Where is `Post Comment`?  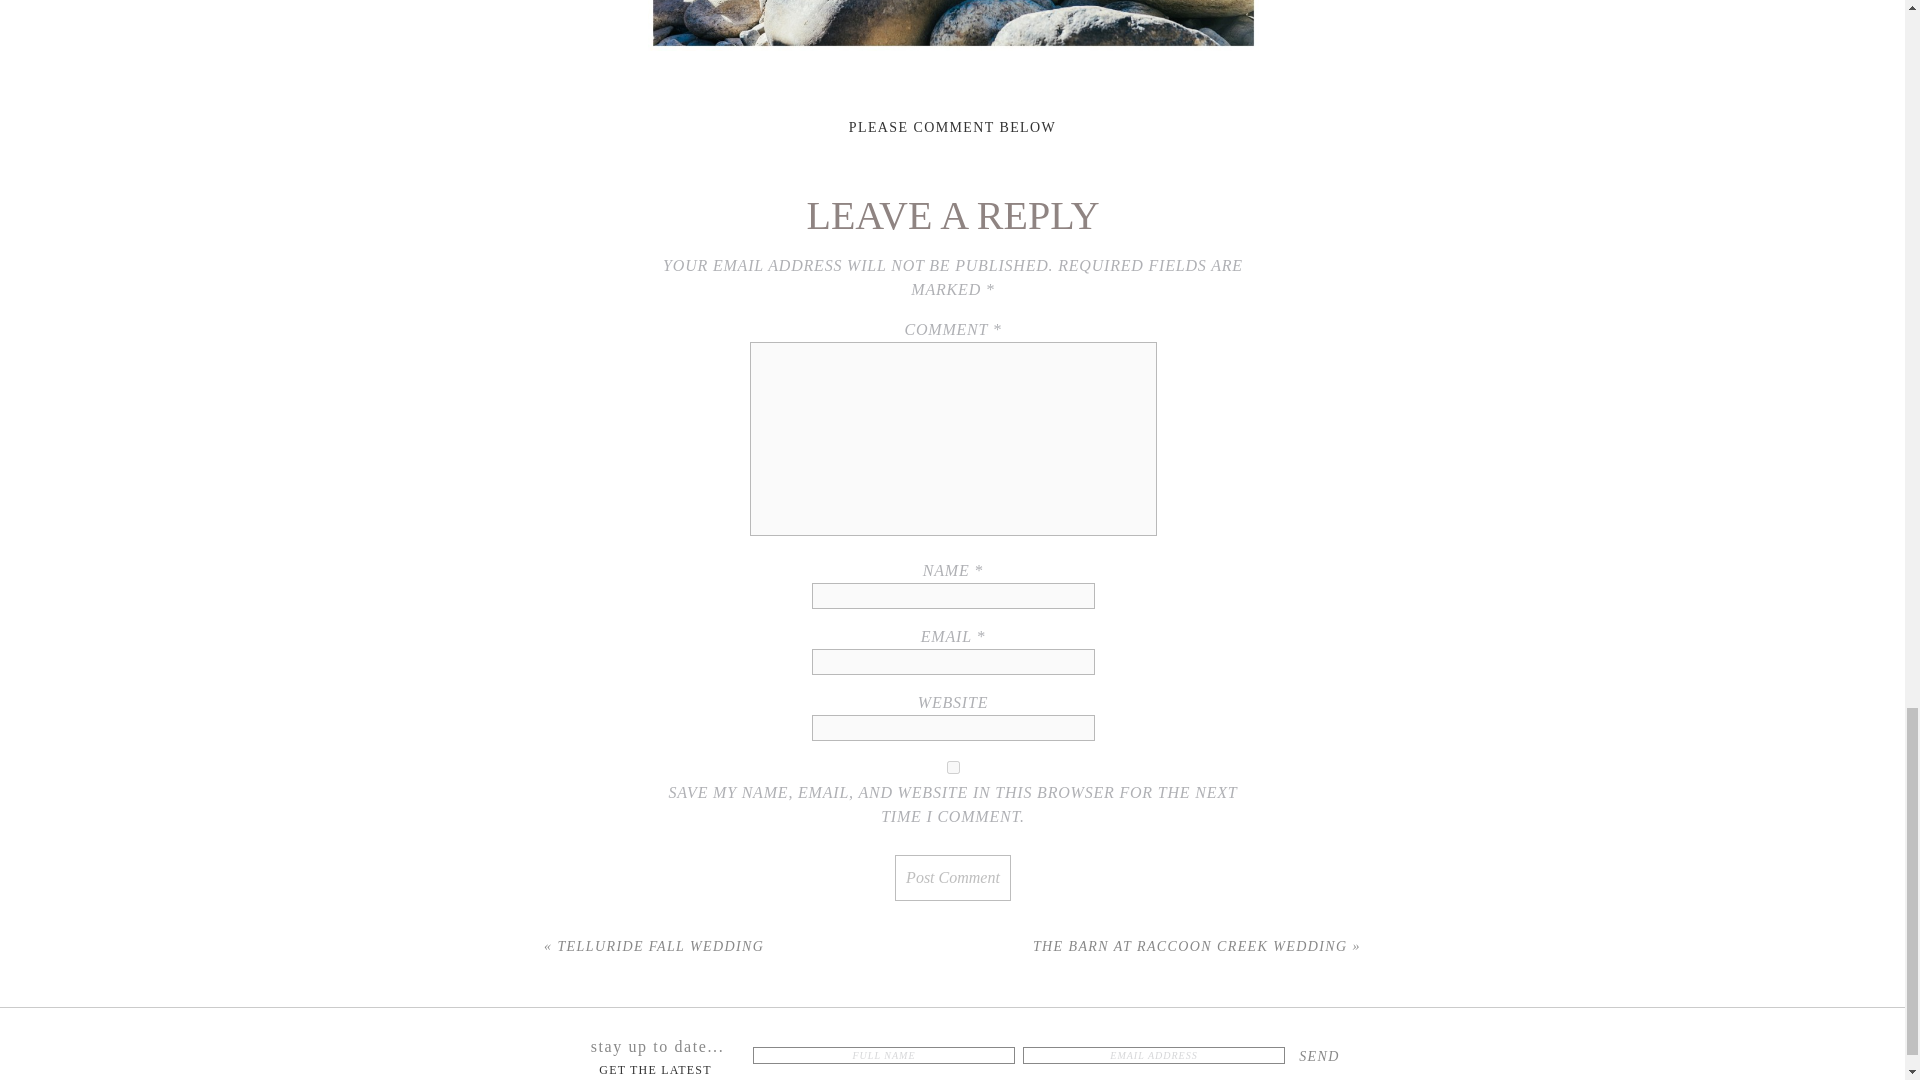
Post Comment is located at coordinates (952, 878).